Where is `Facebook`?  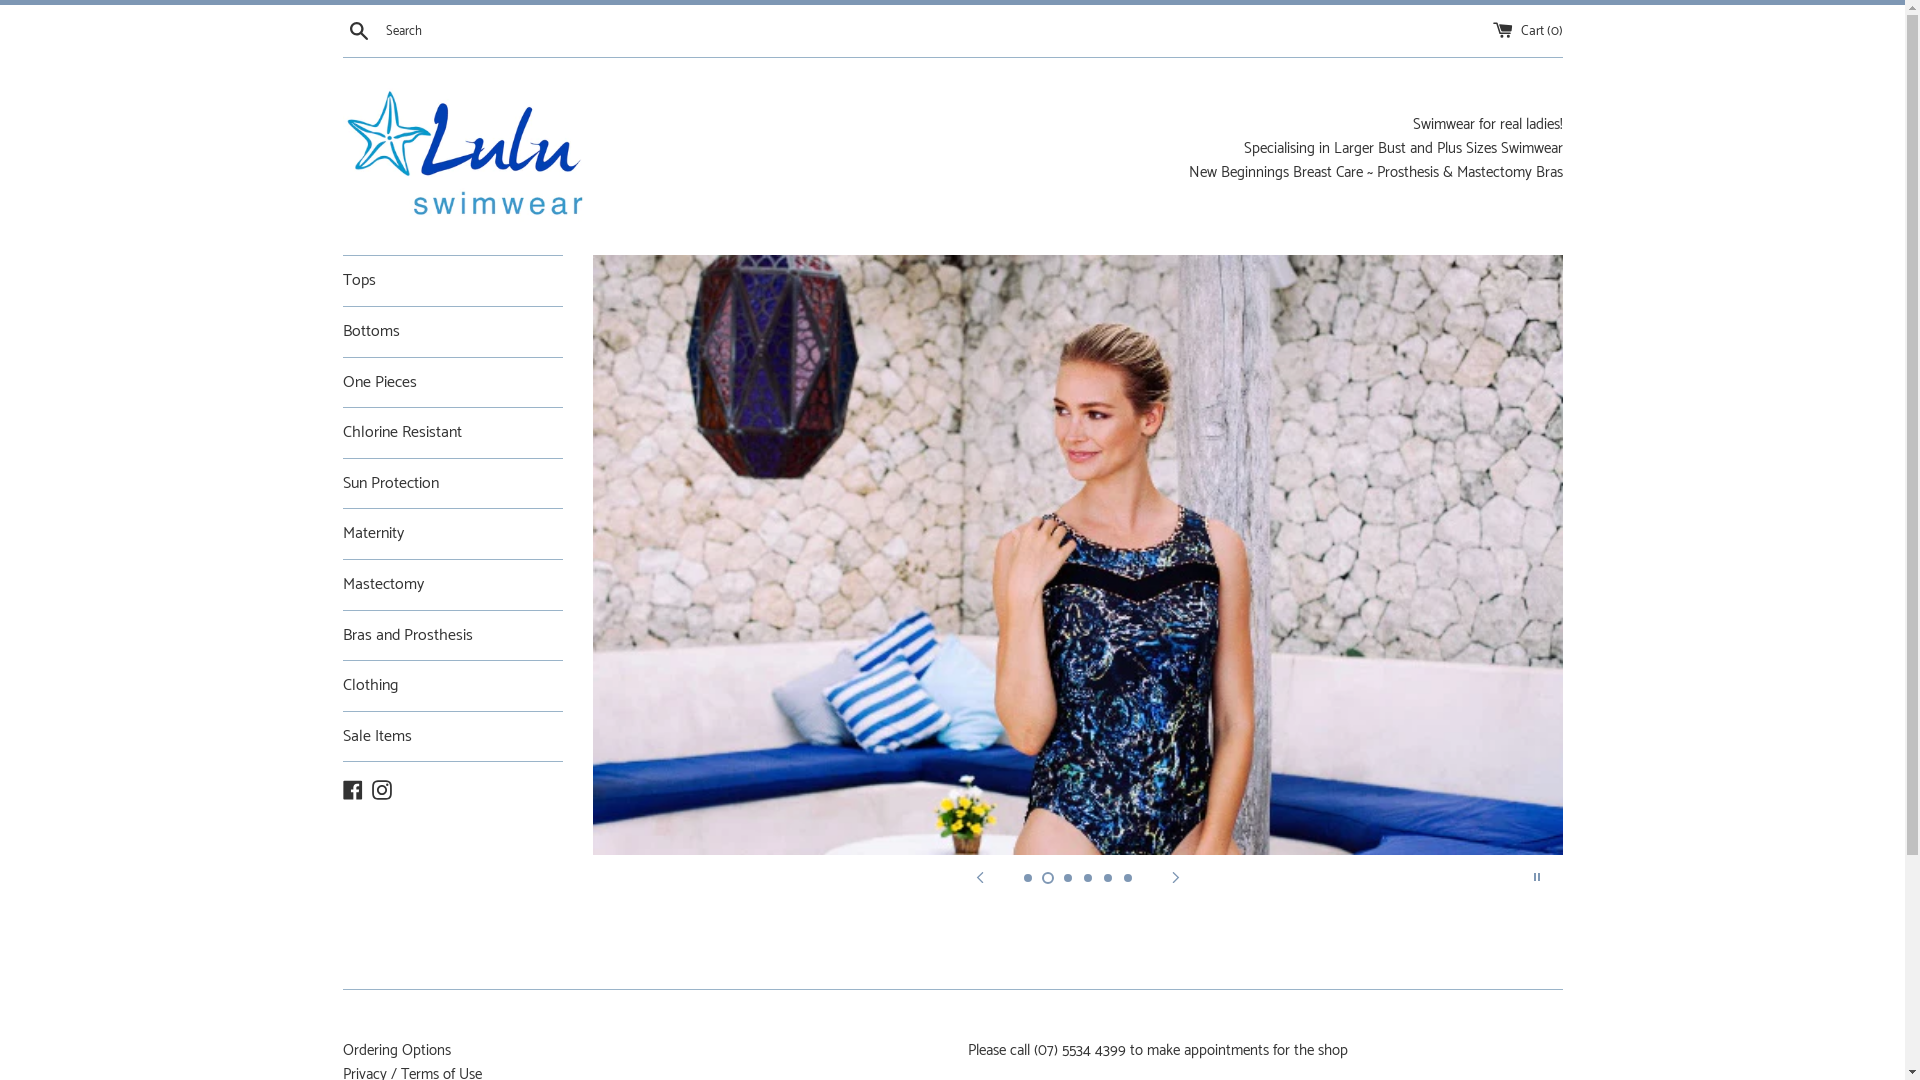 Facebook is located at coordinates (352, 788).